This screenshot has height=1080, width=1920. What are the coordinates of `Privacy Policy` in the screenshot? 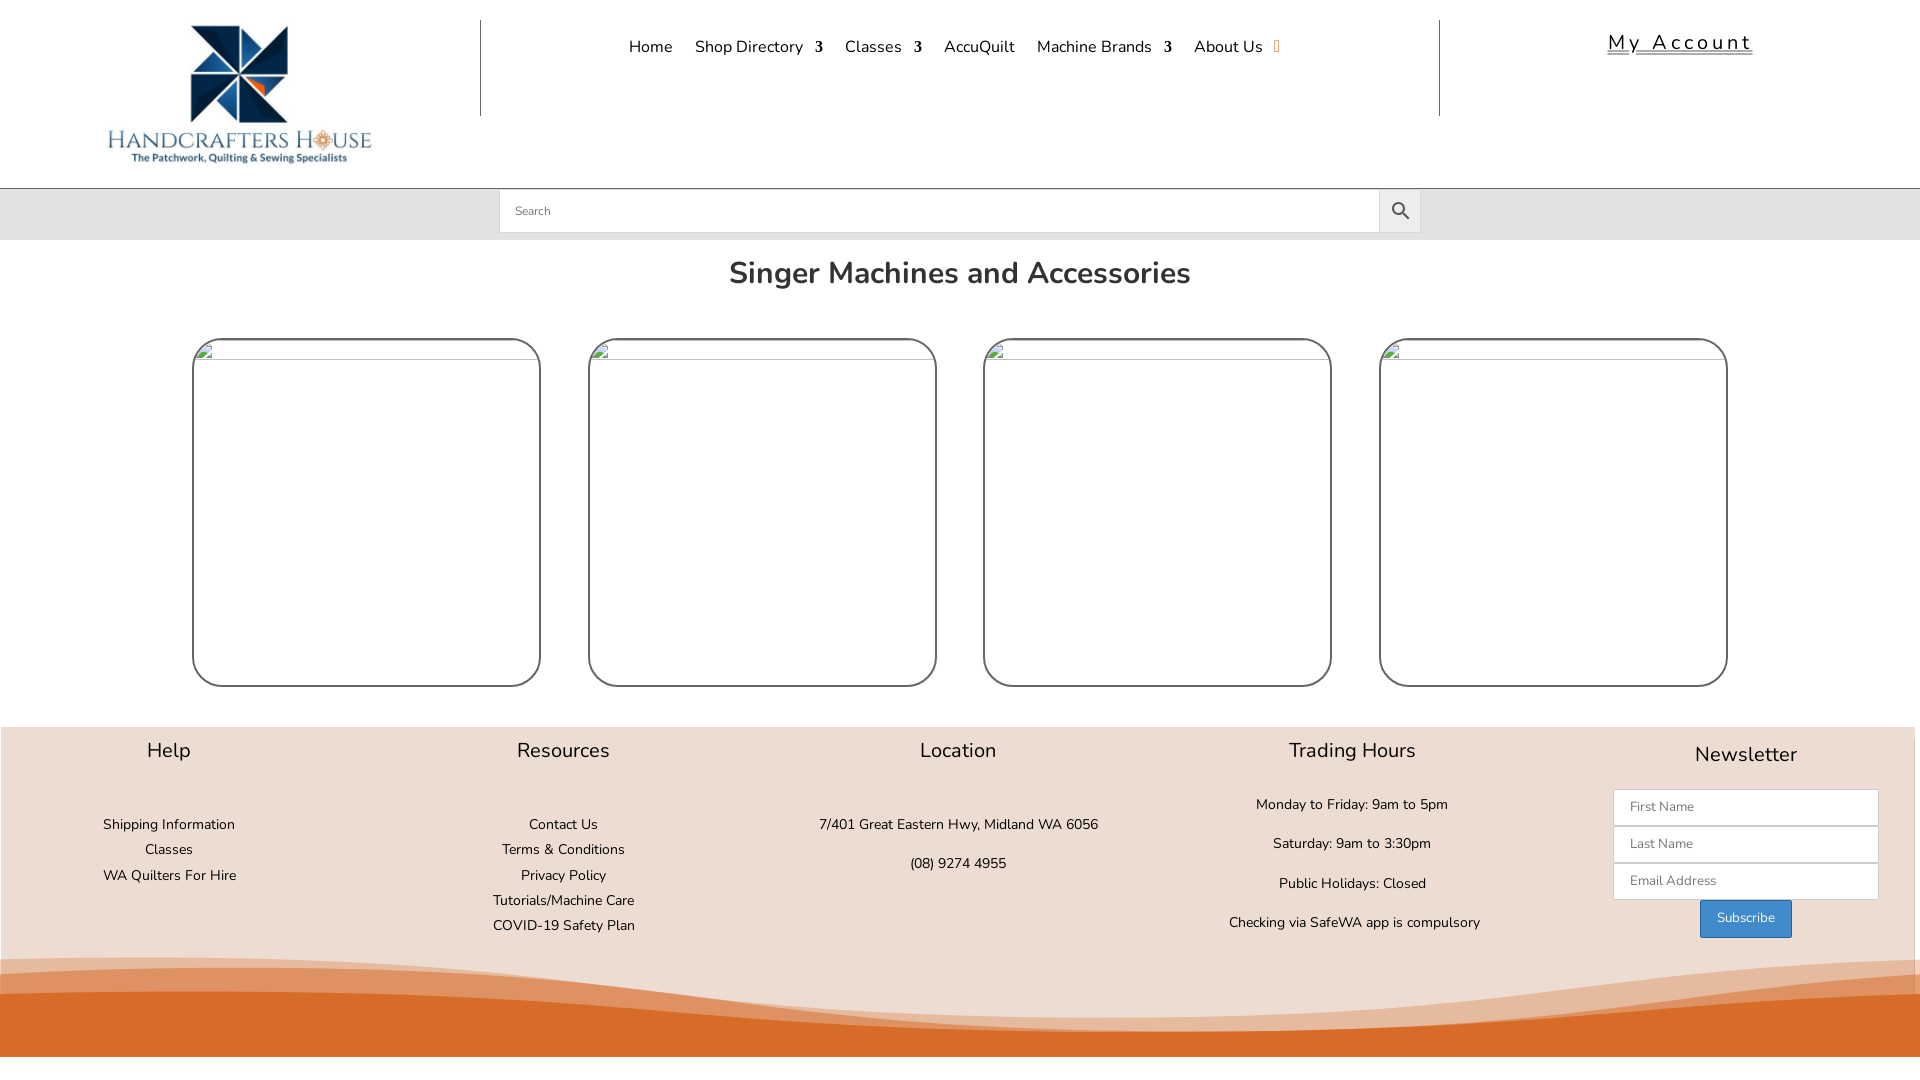 It's located at (564, 876).